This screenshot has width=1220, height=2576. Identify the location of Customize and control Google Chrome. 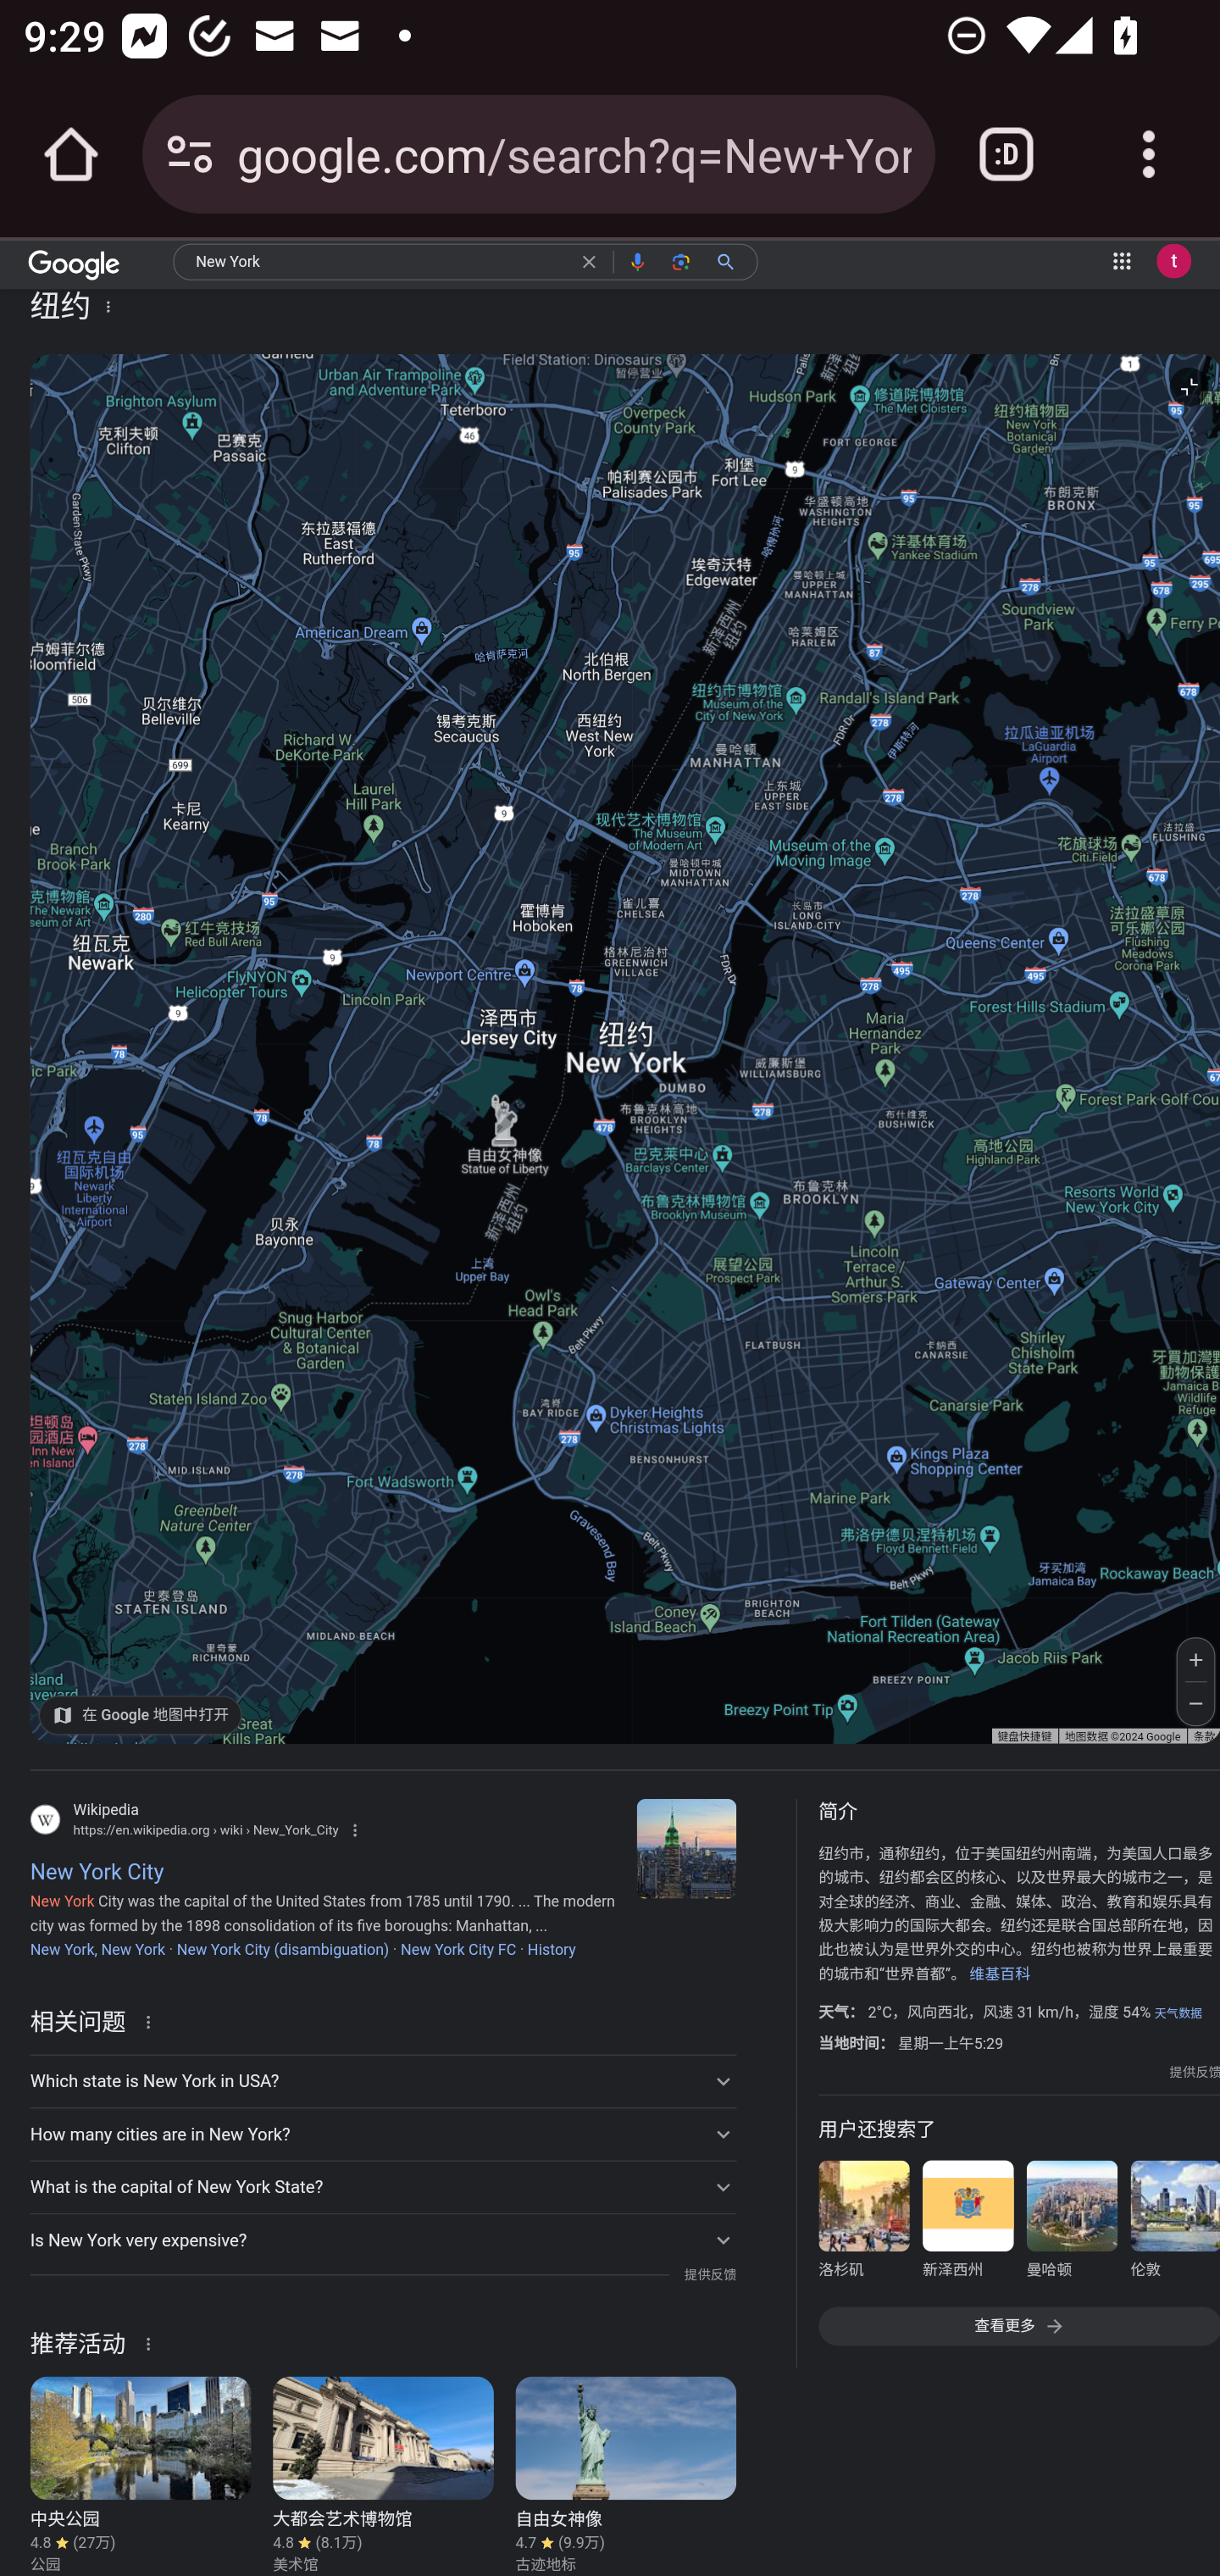
(1149, 154).